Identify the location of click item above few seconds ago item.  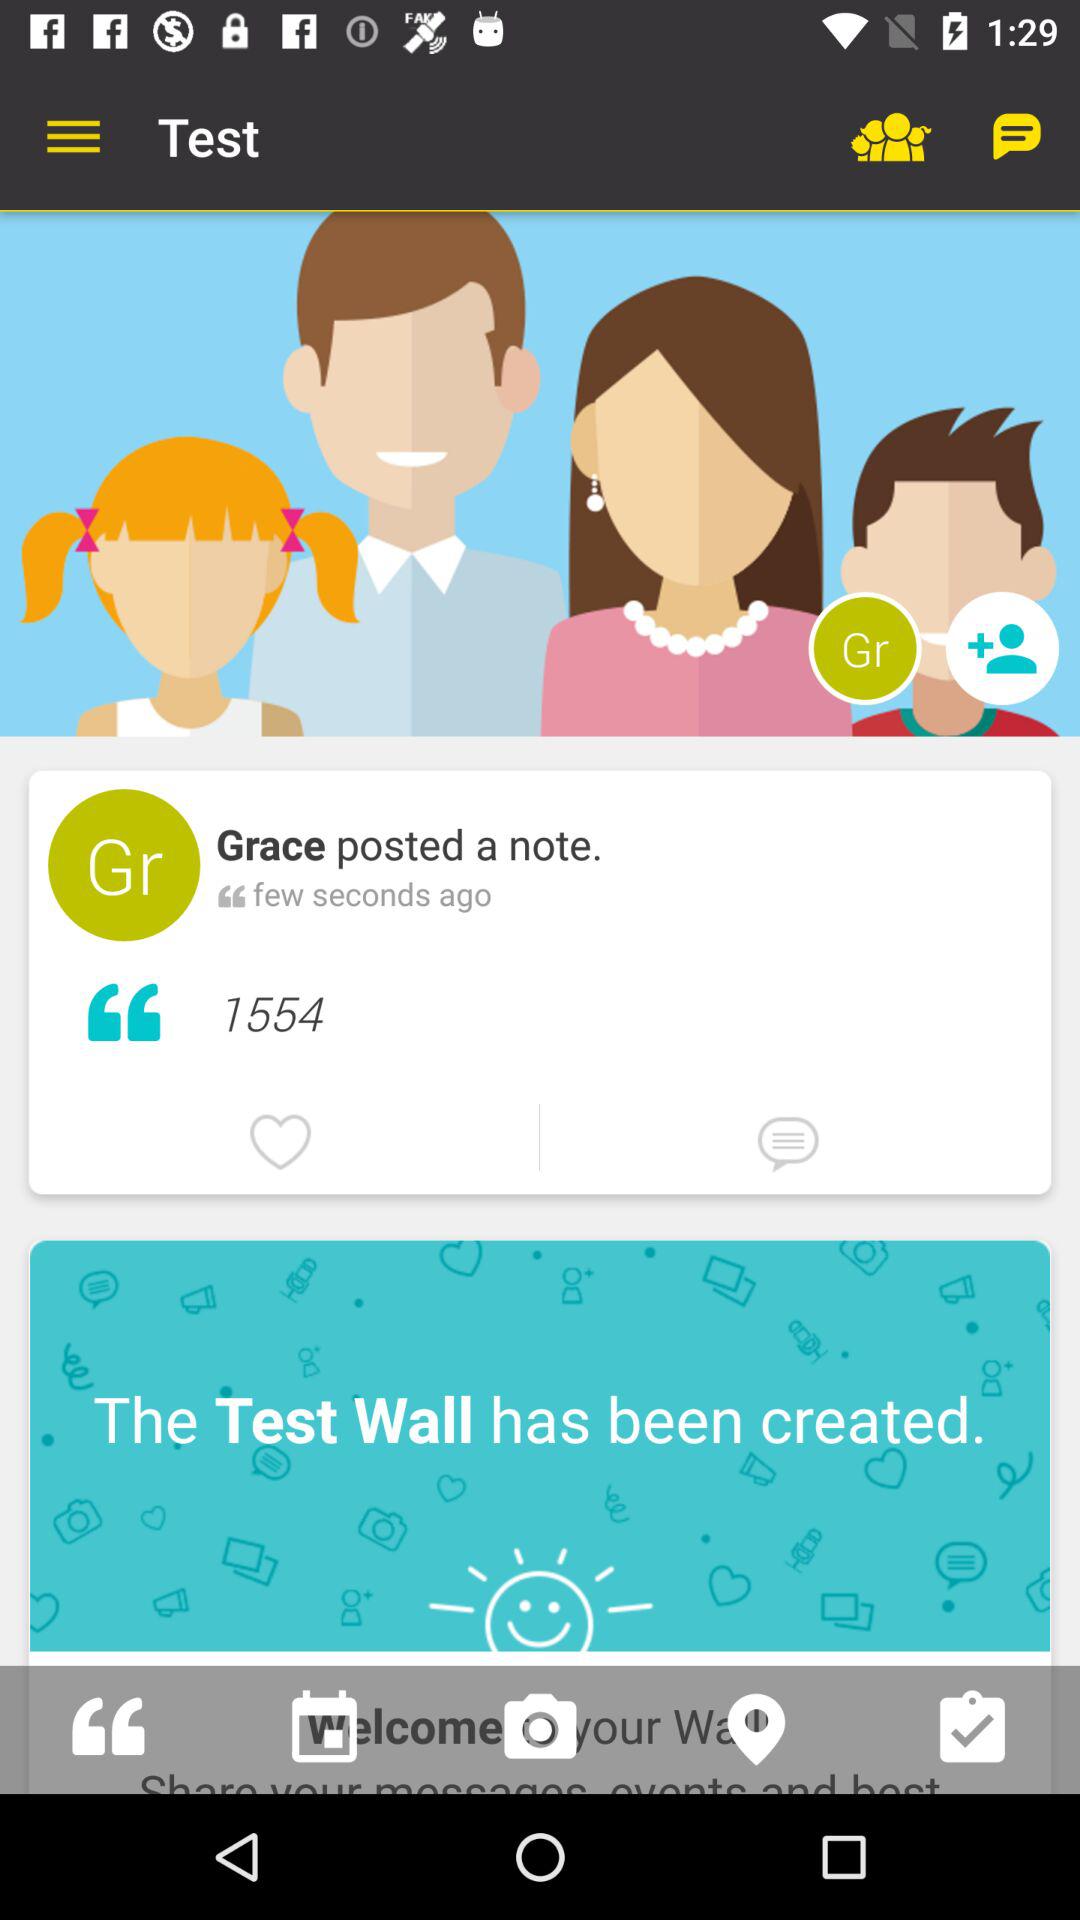
(410, 844).